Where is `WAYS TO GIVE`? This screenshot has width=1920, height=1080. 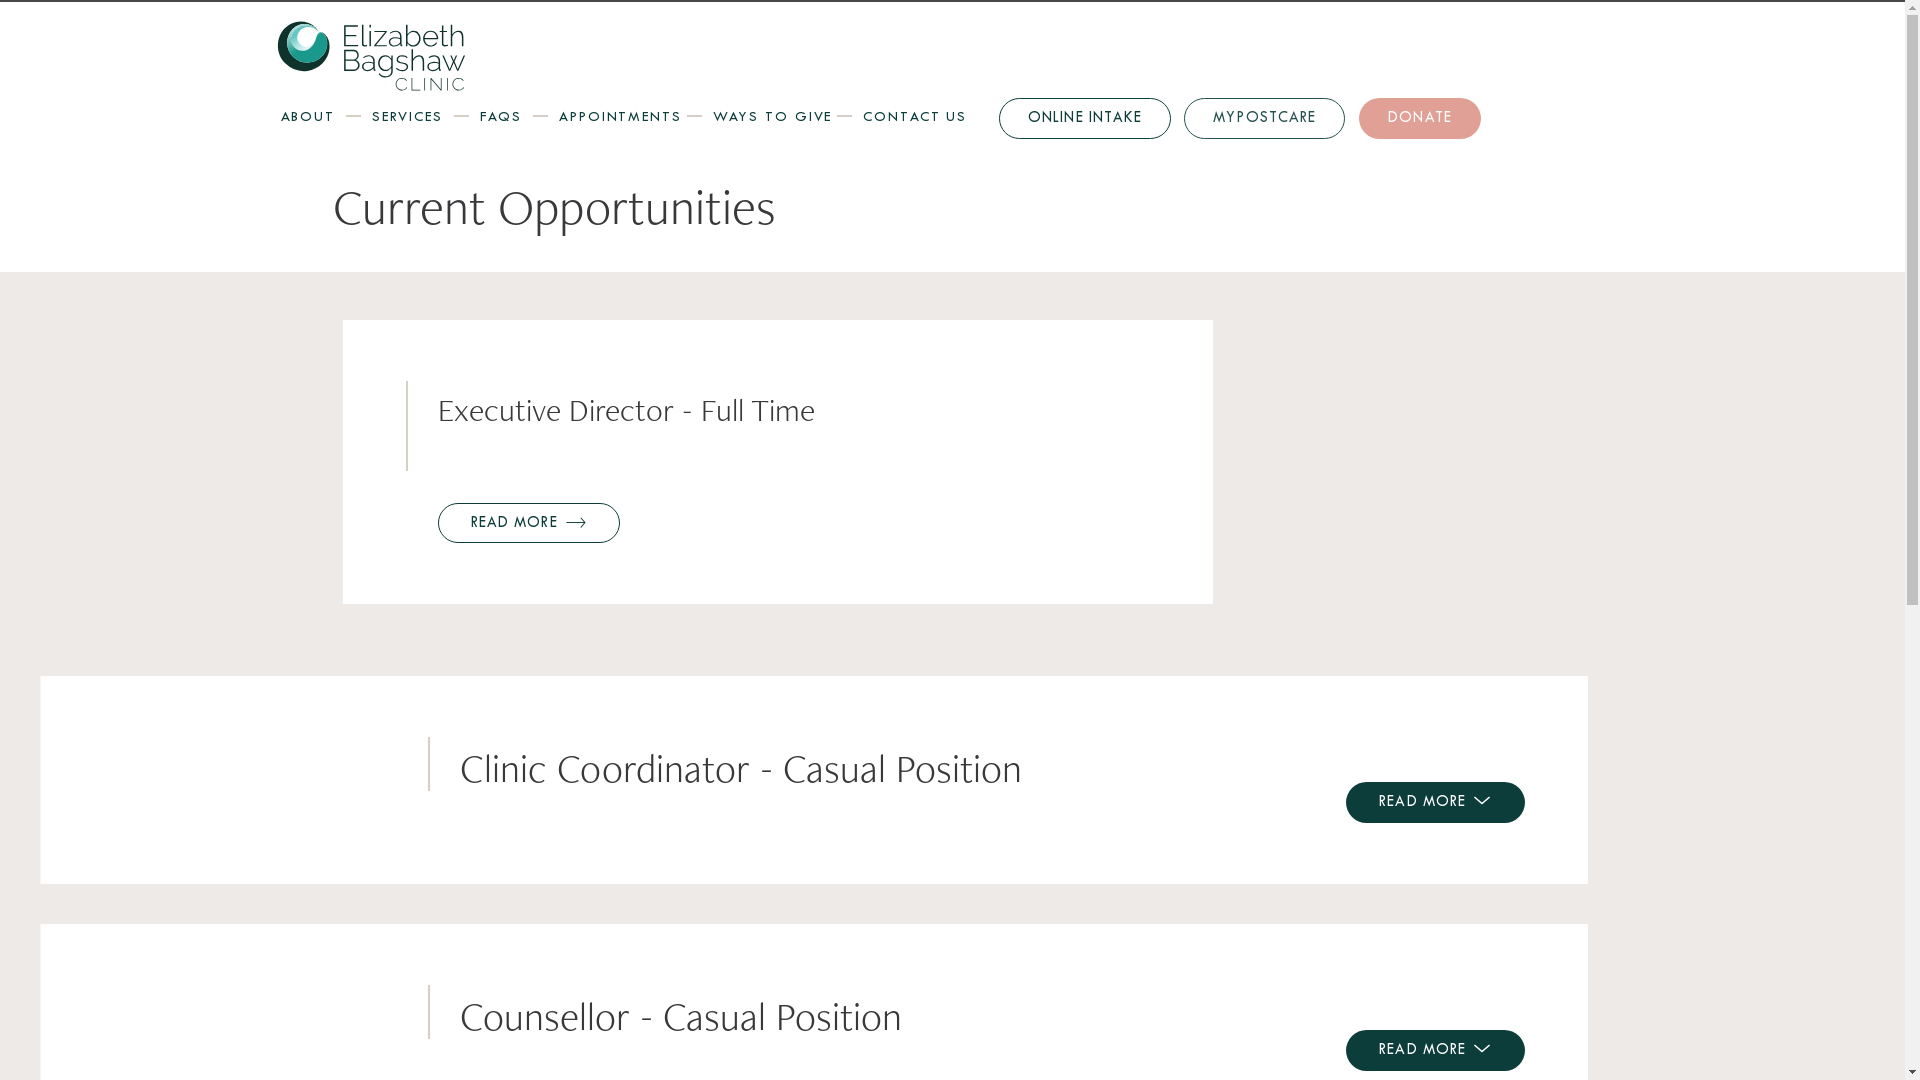
WAYS TO GIVE is located at coordinates (773, 118).